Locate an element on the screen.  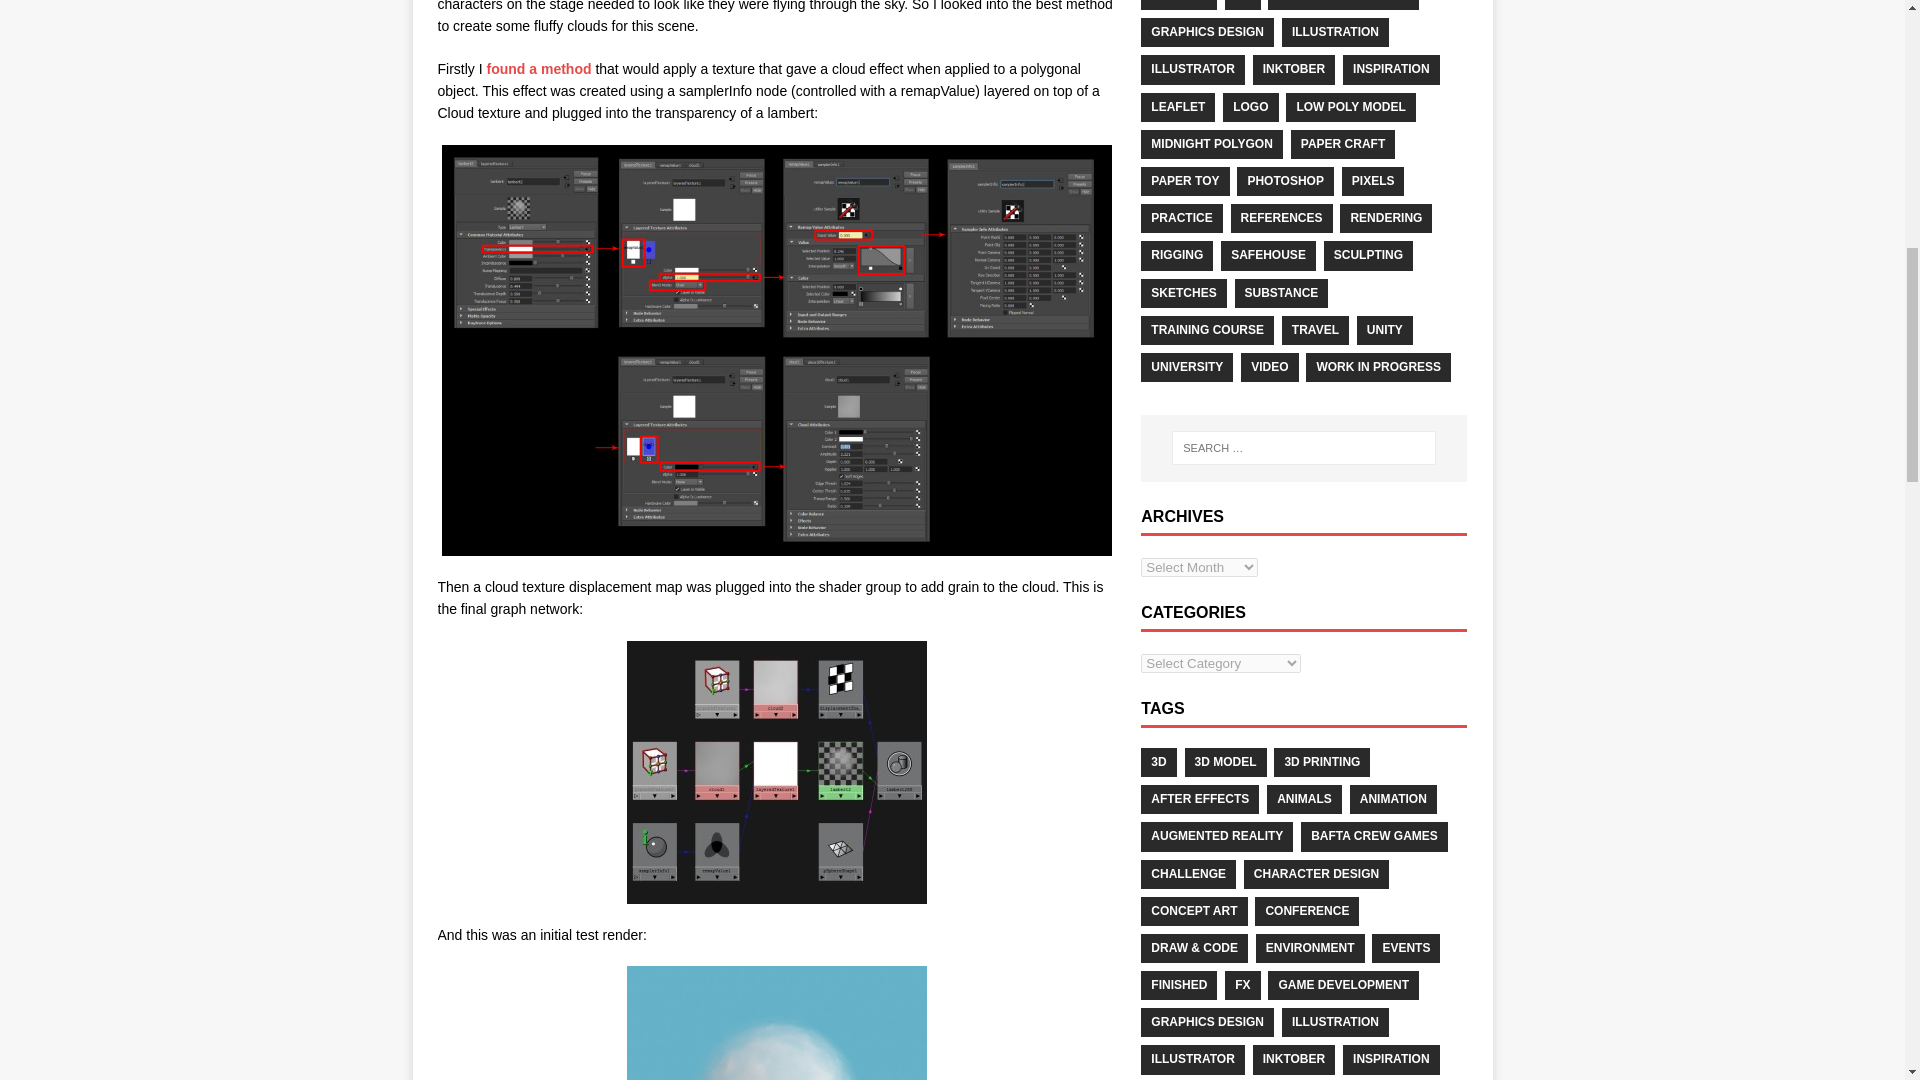
found a method is located at coordinates (538, 68).